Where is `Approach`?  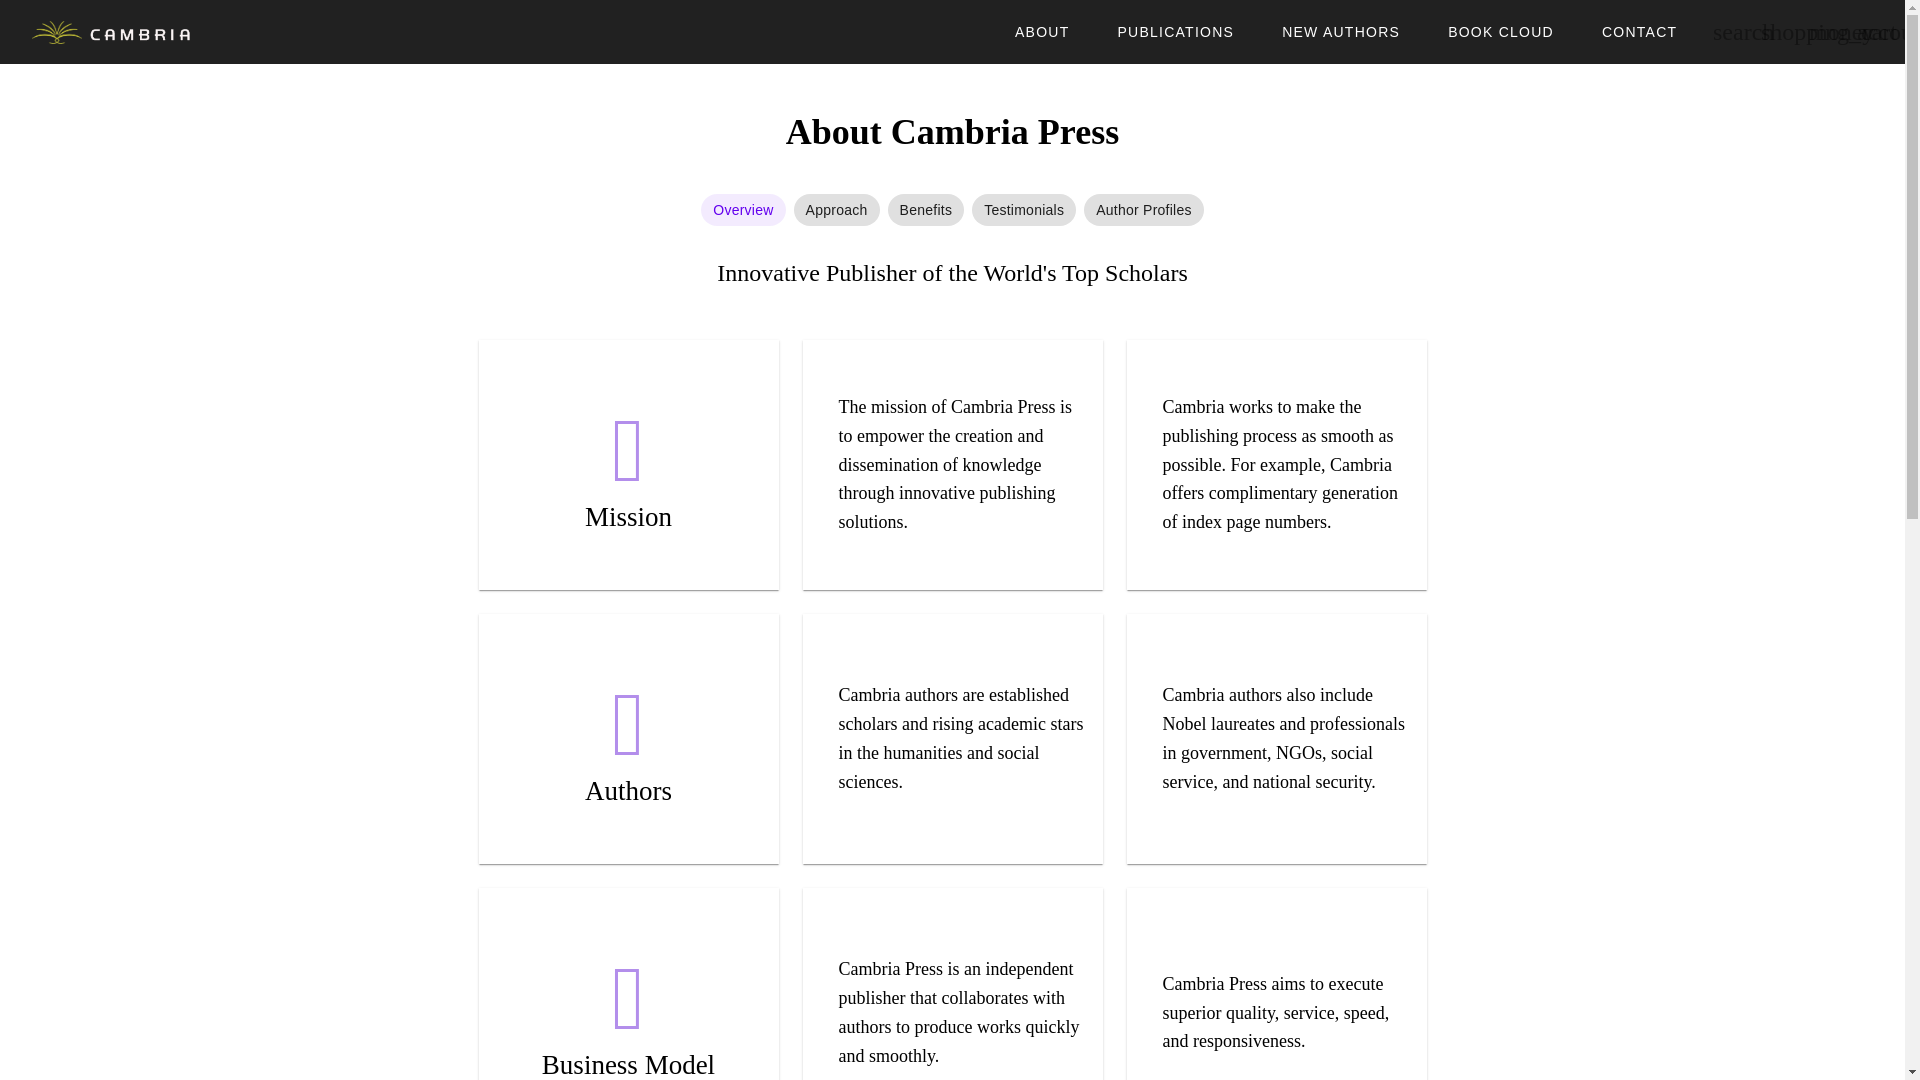 Approach is located at coordinates (836, 210).